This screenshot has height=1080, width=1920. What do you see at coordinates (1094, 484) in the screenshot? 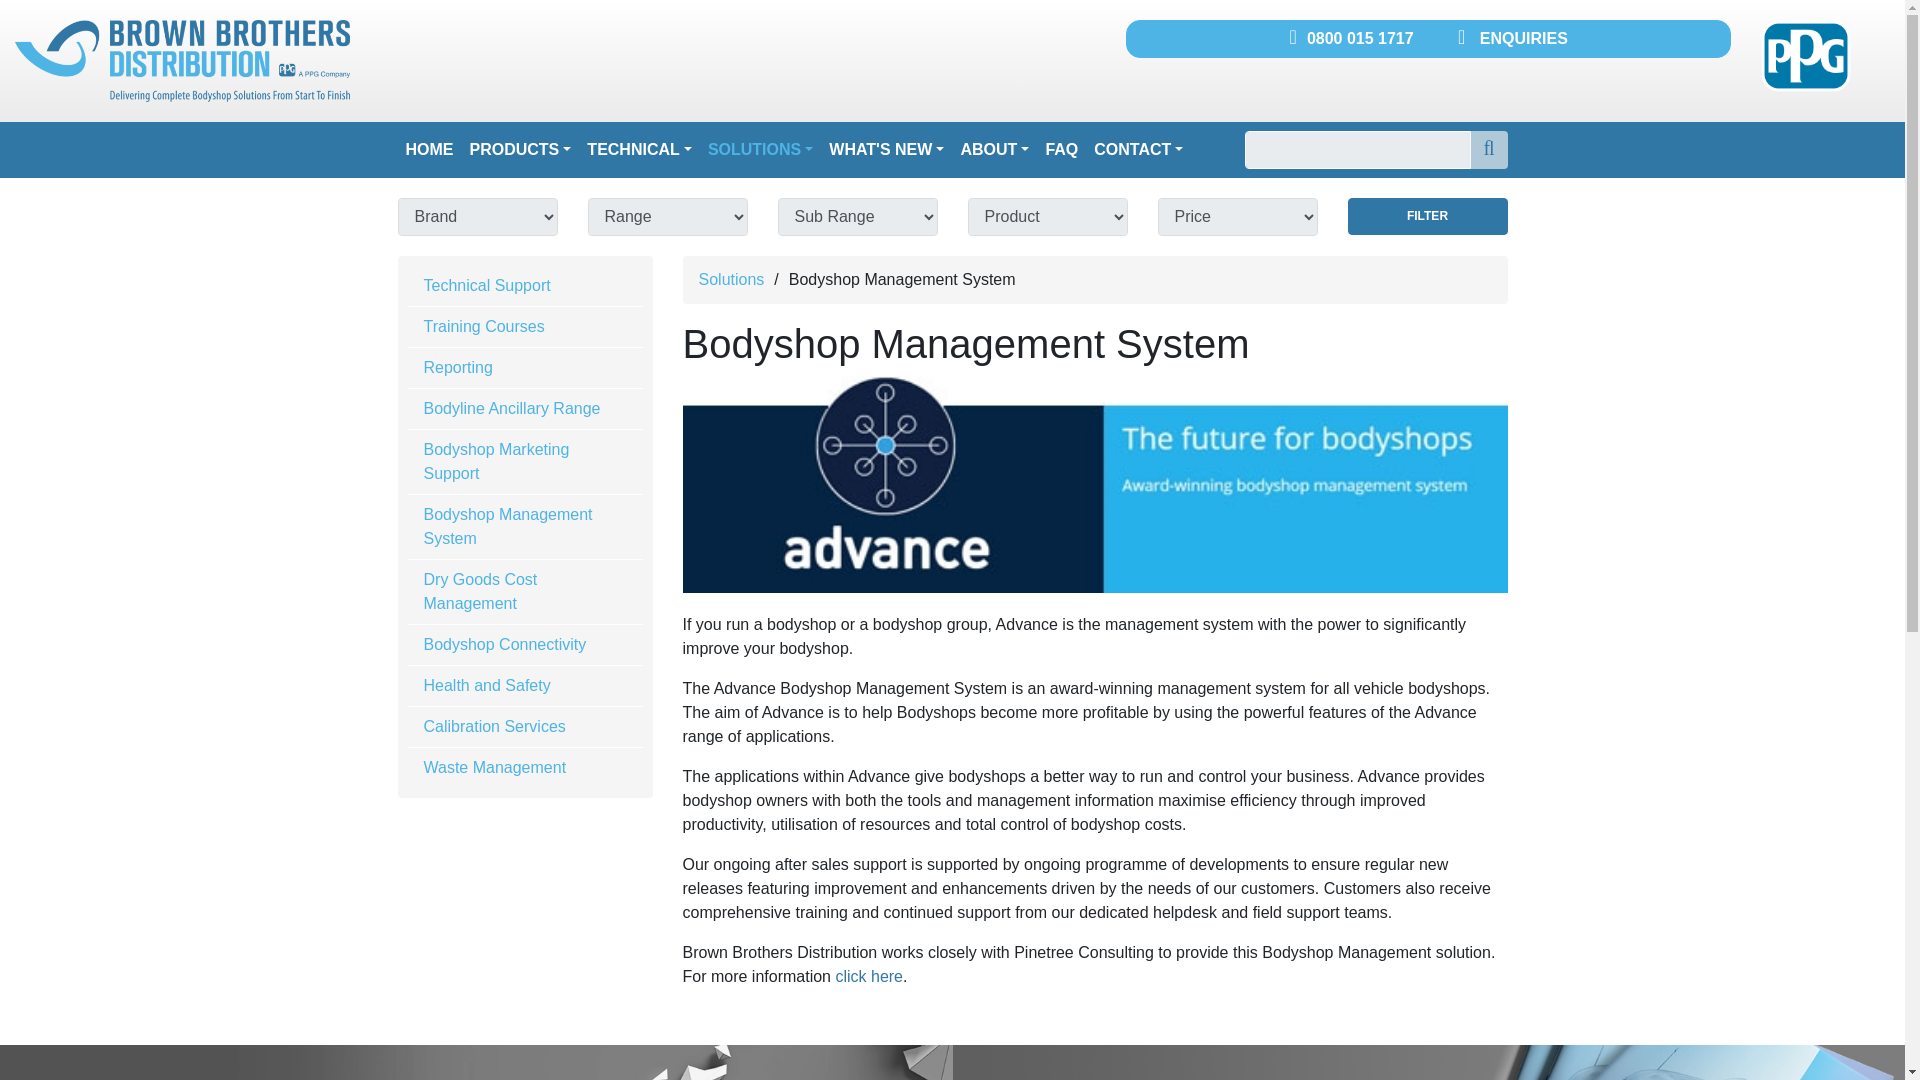
I see `Bodyshop Management System` at bounding box center [1094, 484].